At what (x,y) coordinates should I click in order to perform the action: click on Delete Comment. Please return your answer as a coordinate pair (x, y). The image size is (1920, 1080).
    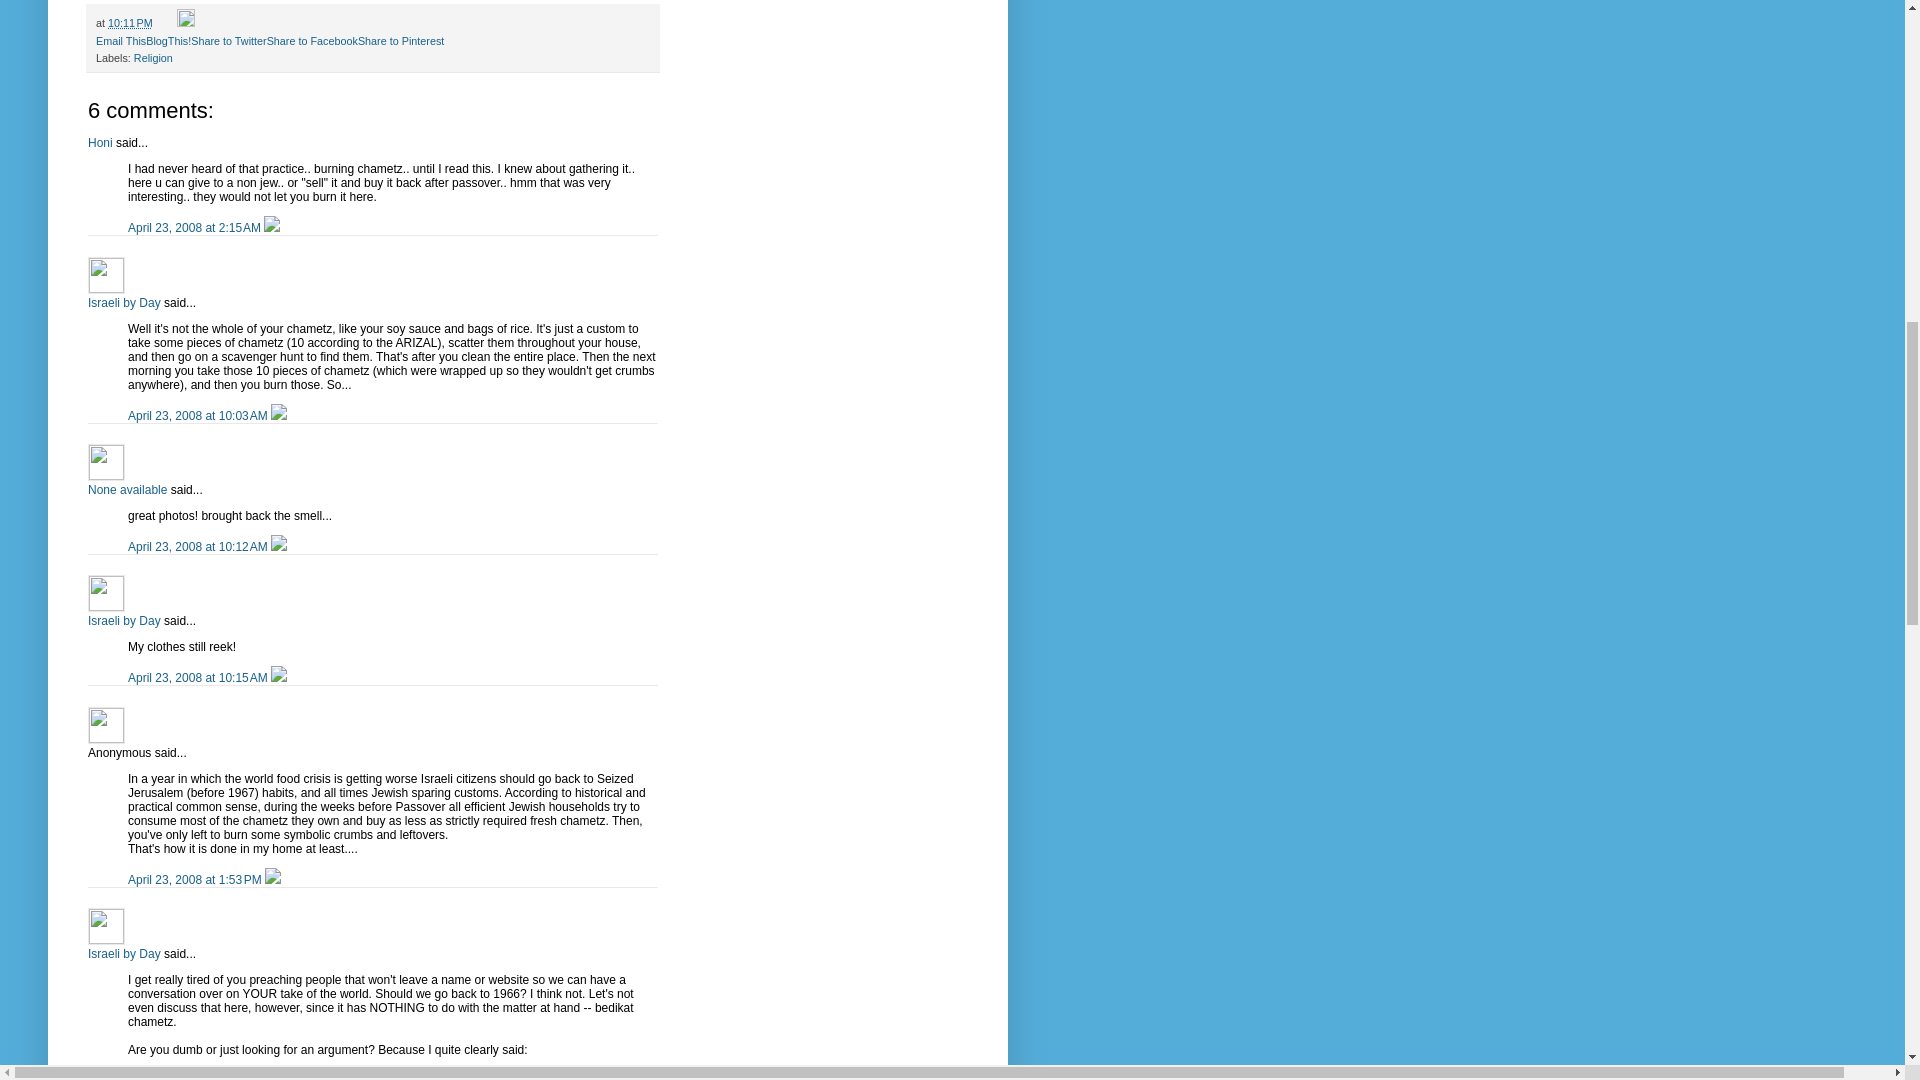
    Looking at the image, I should click on (272, 228).